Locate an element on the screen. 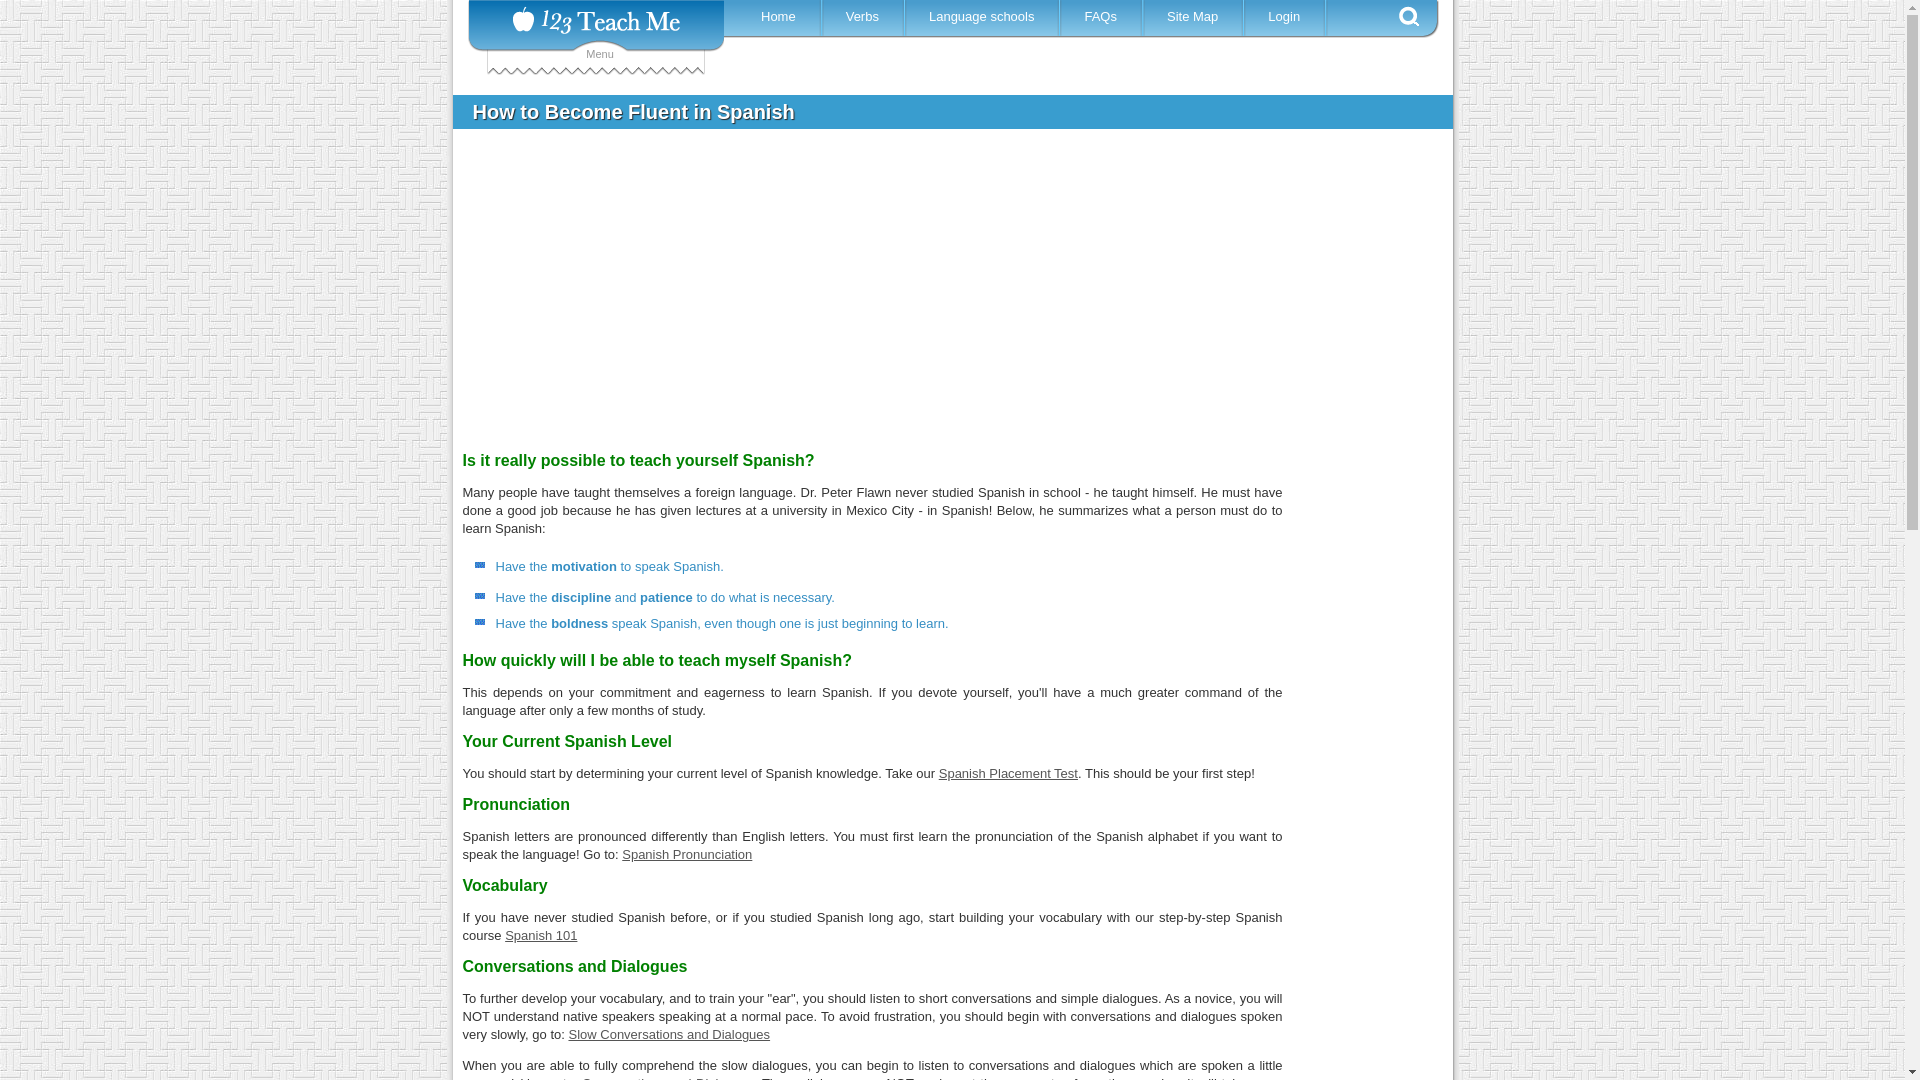  Home is located at coordinates (780, 16).